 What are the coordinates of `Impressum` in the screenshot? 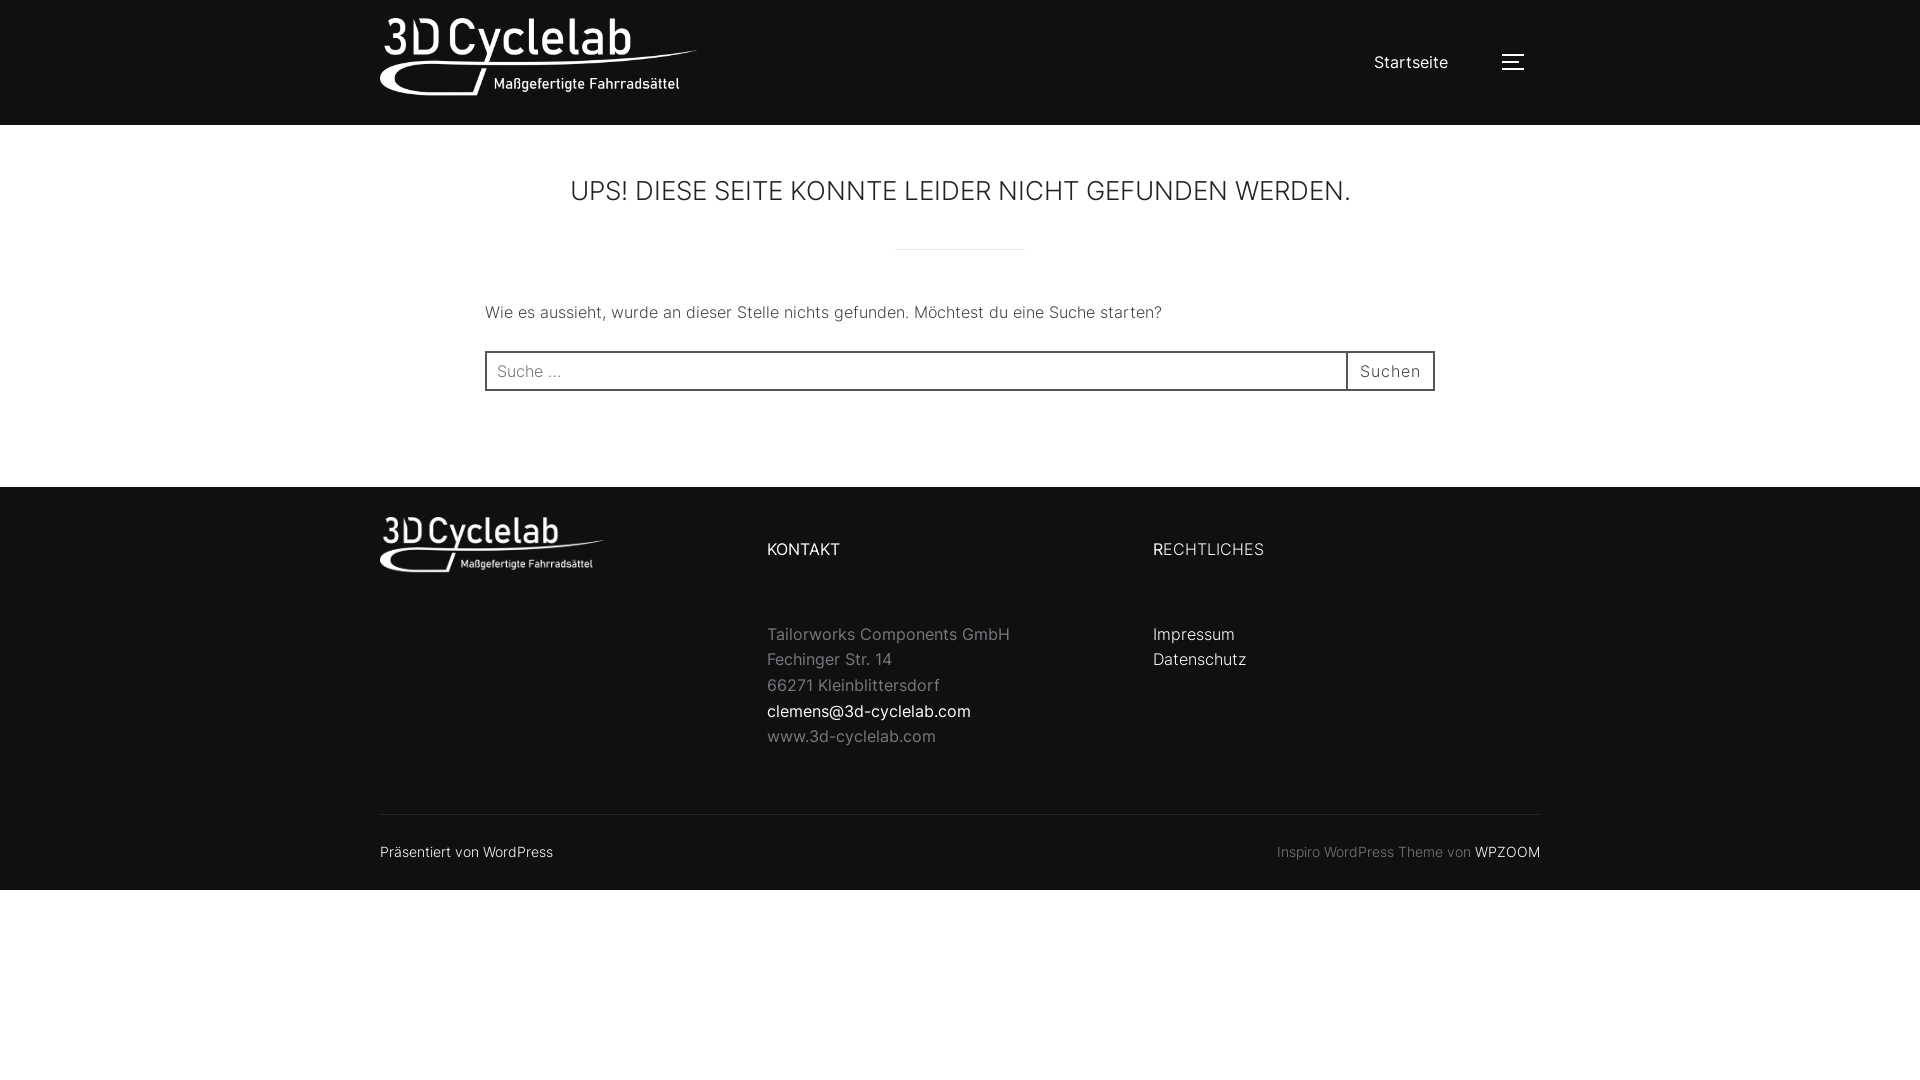 It's located at (1194, 634).